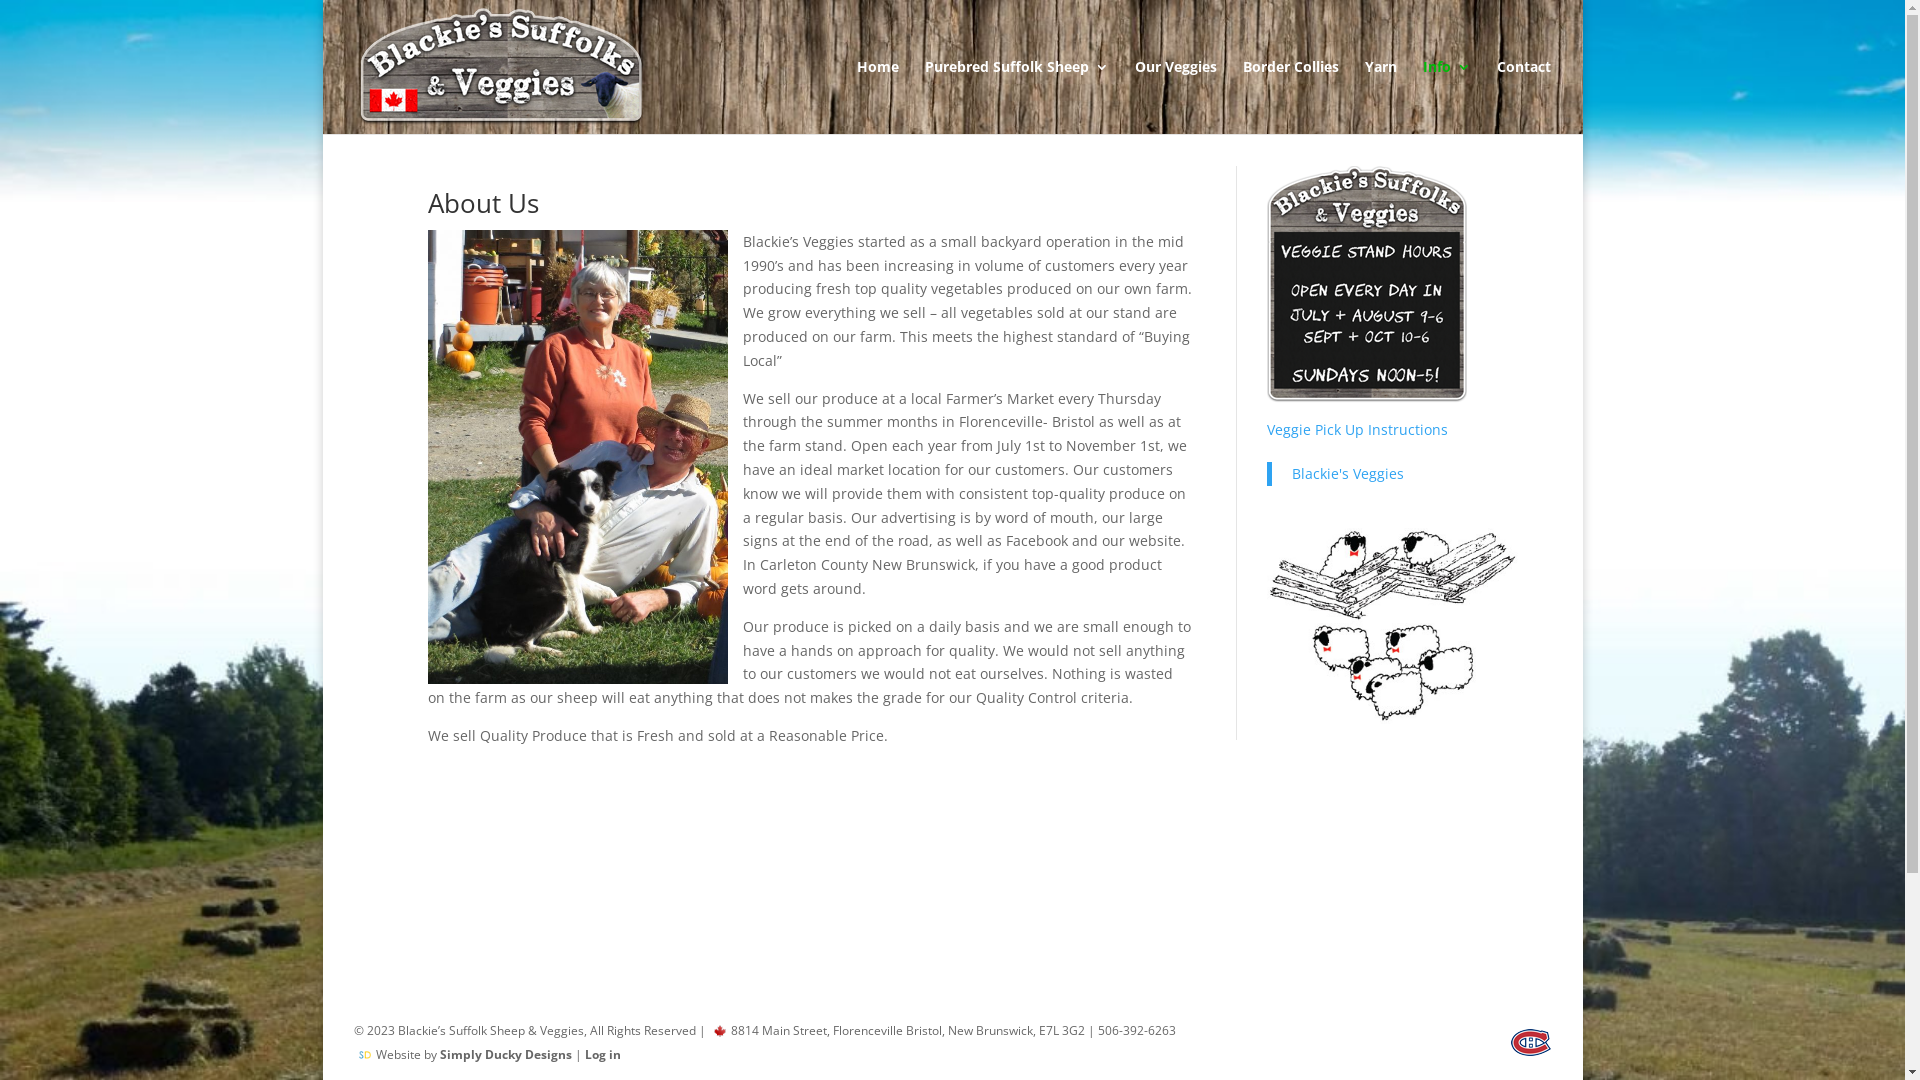 This screenshot has width=1920, height=1080. I want to click on Our Veggies, so click(1176, 97).